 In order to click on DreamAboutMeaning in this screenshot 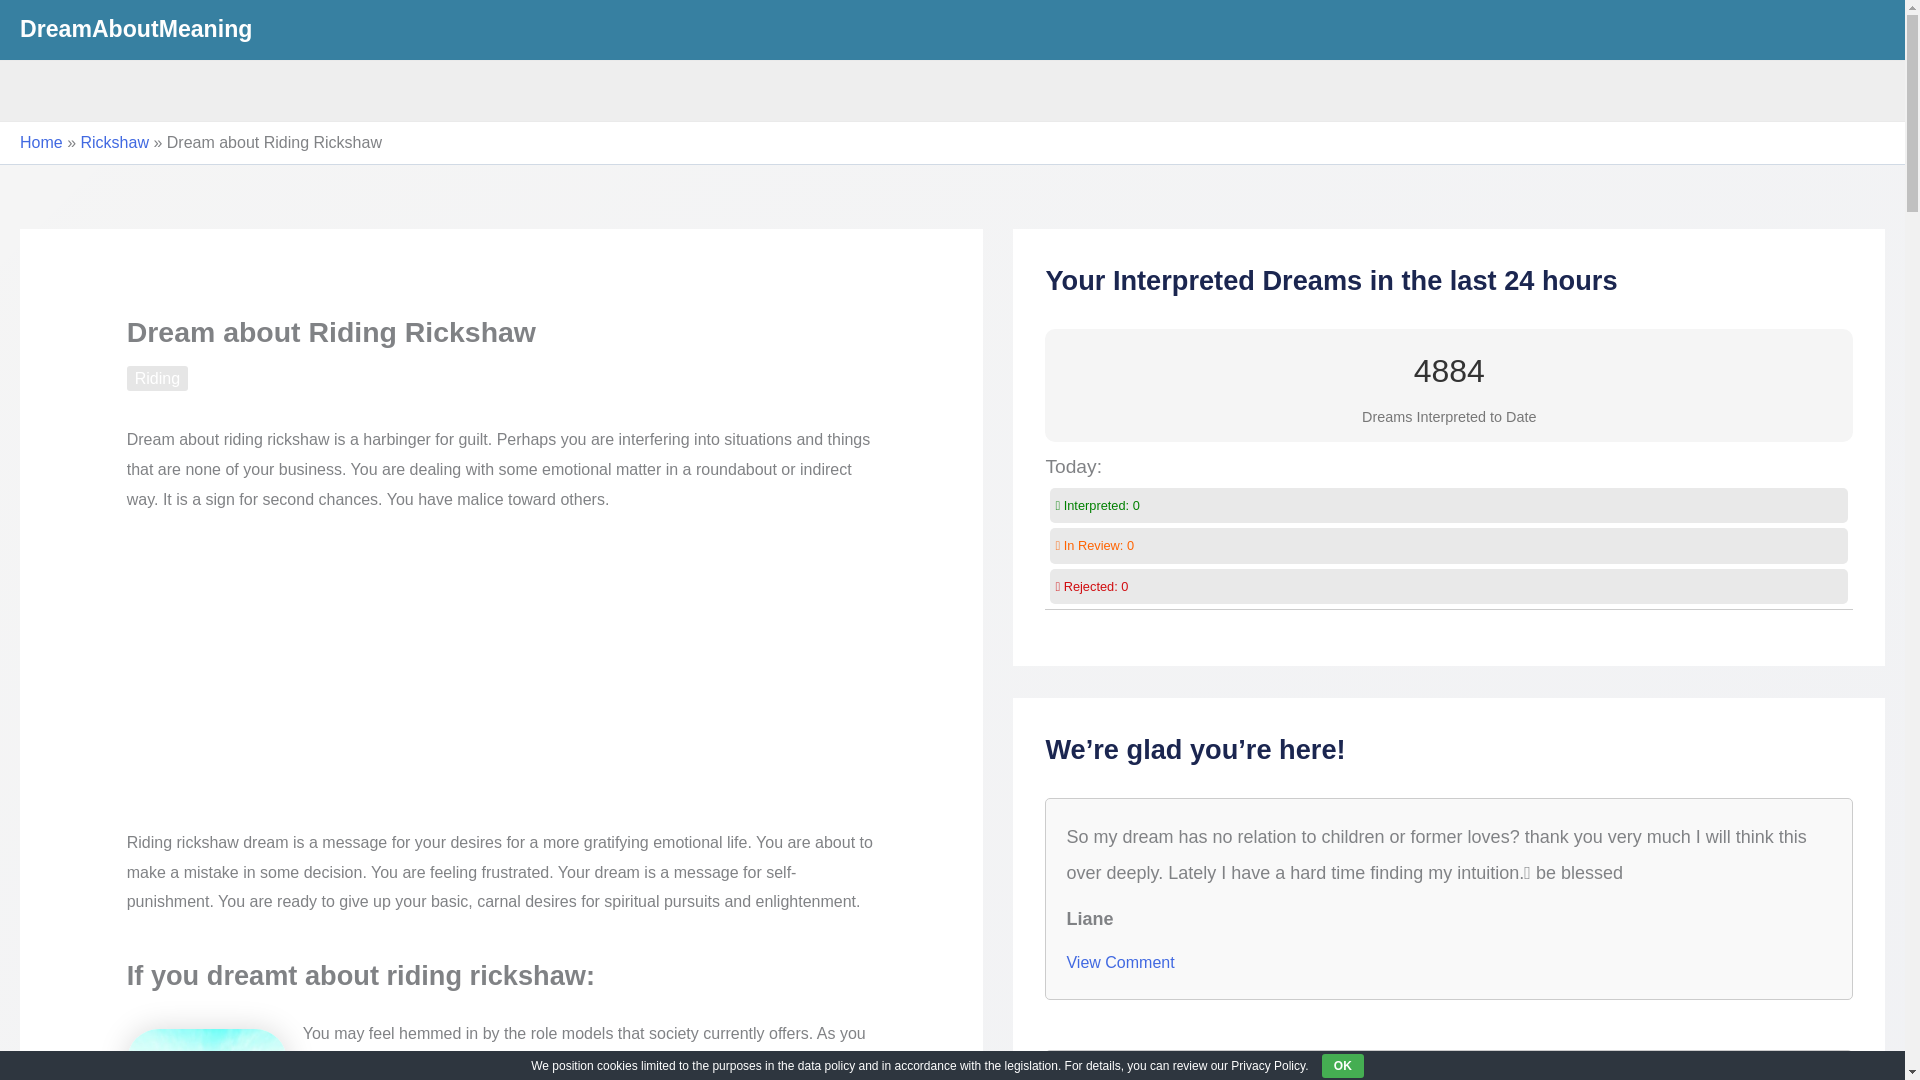, I will do `click(135, 29)`.